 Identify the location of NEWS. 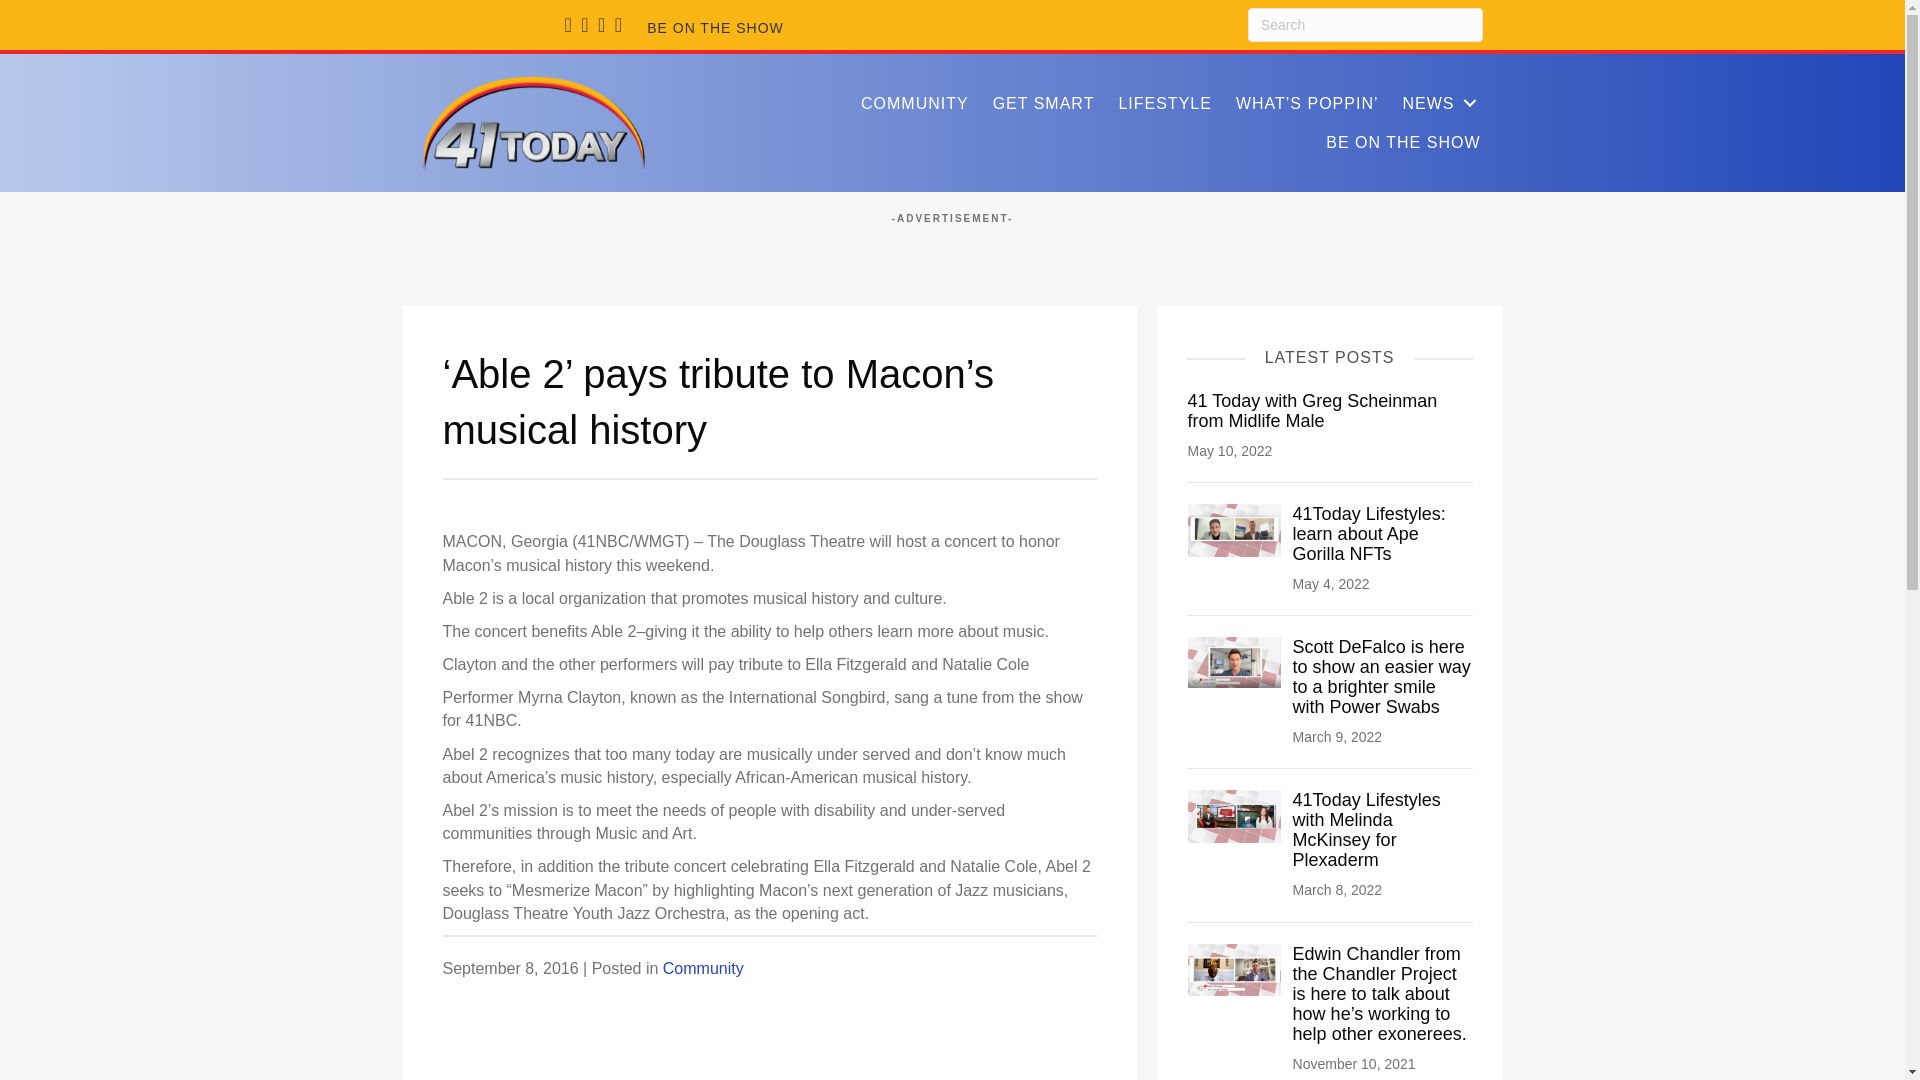
(1440, 104).